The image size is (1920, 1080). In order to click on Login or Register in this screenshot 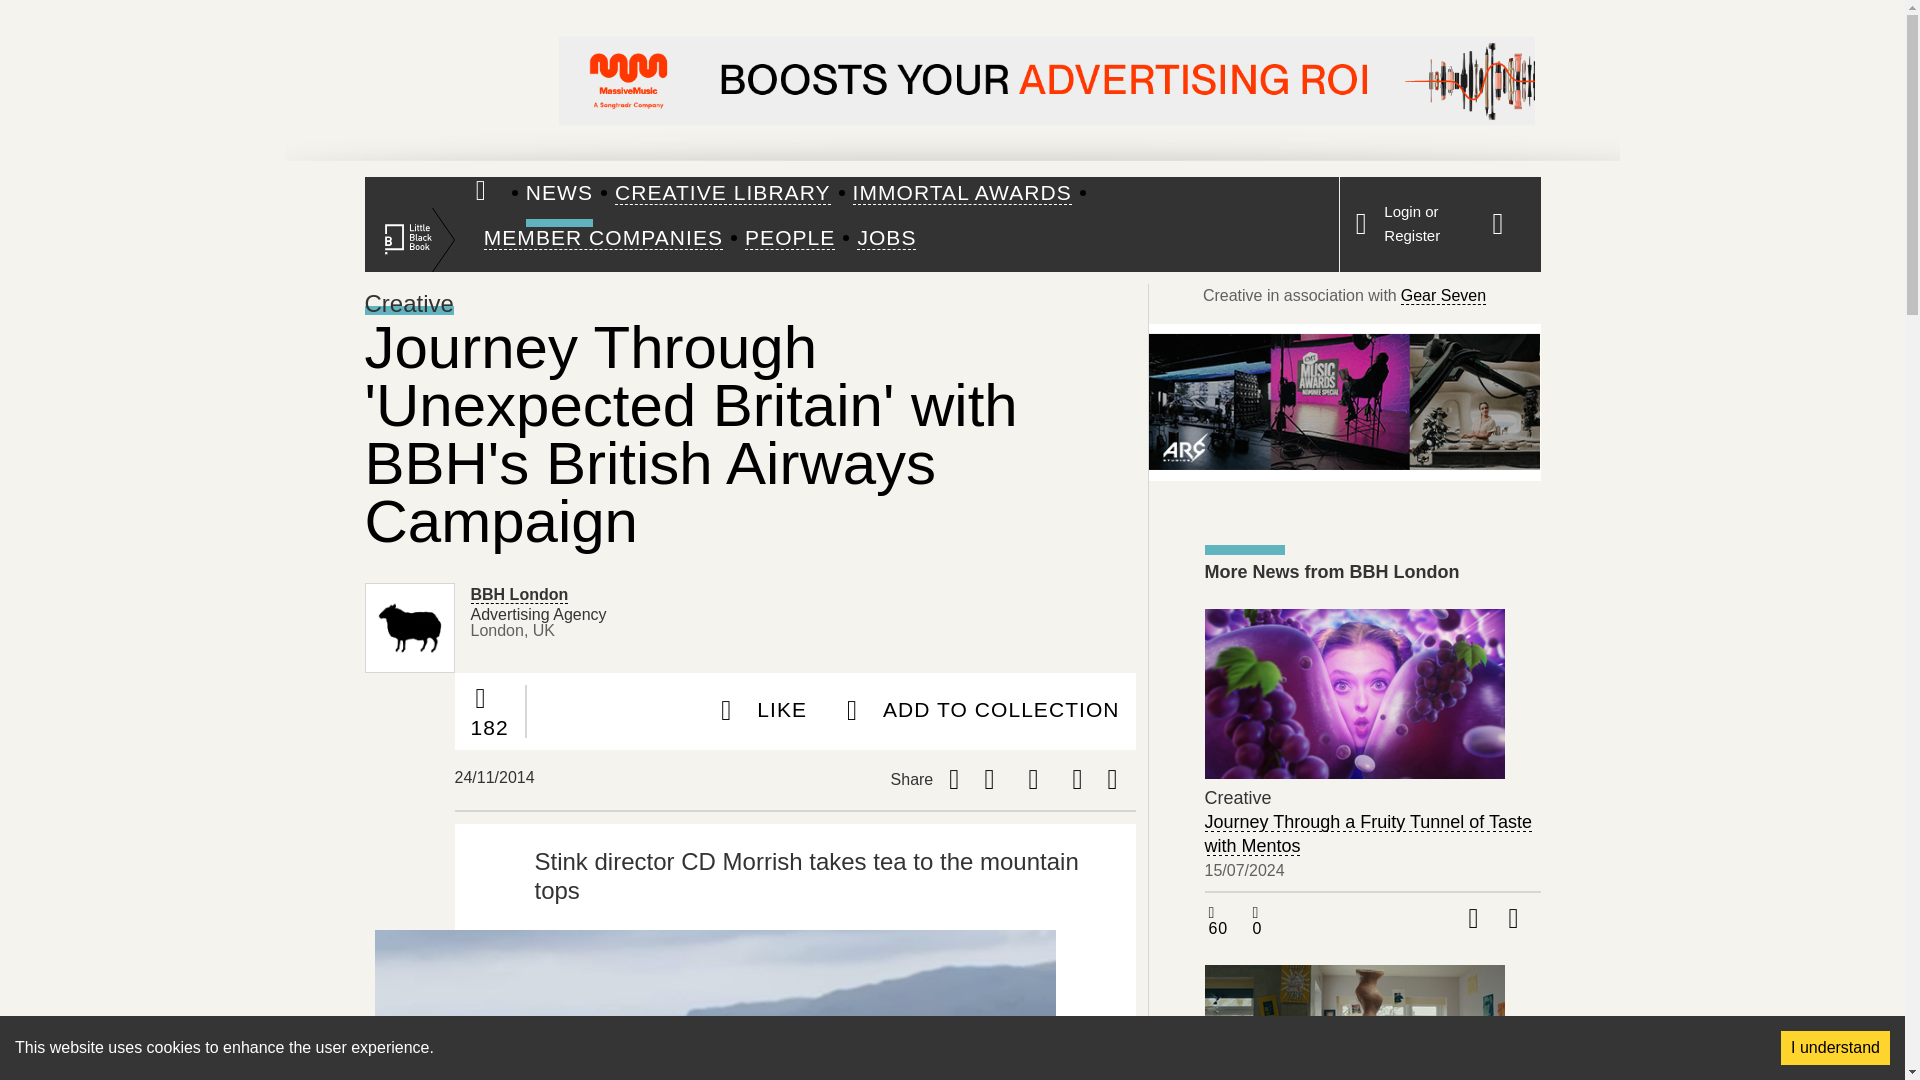, I will do `click(1412, 224)`.